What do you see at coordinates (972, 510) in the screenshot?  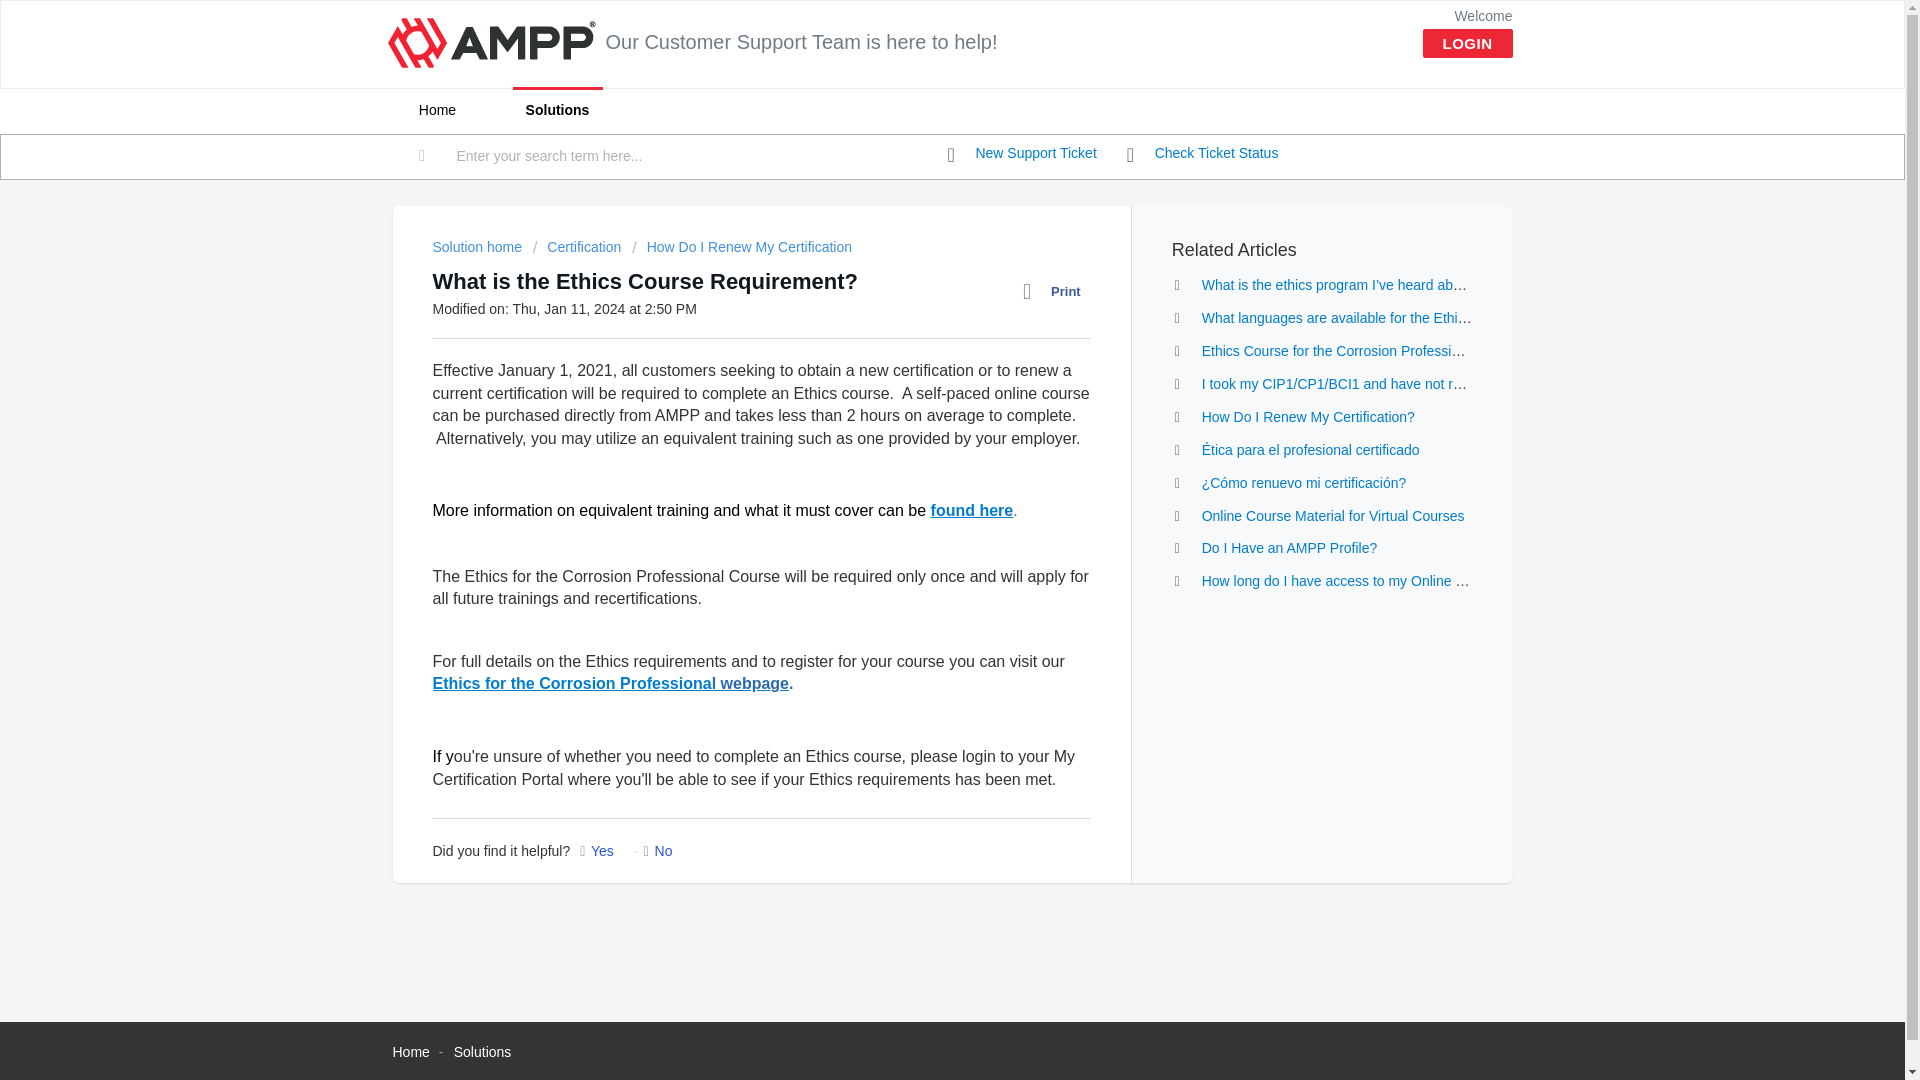 I see `found here` at bounding box center [972, 510].